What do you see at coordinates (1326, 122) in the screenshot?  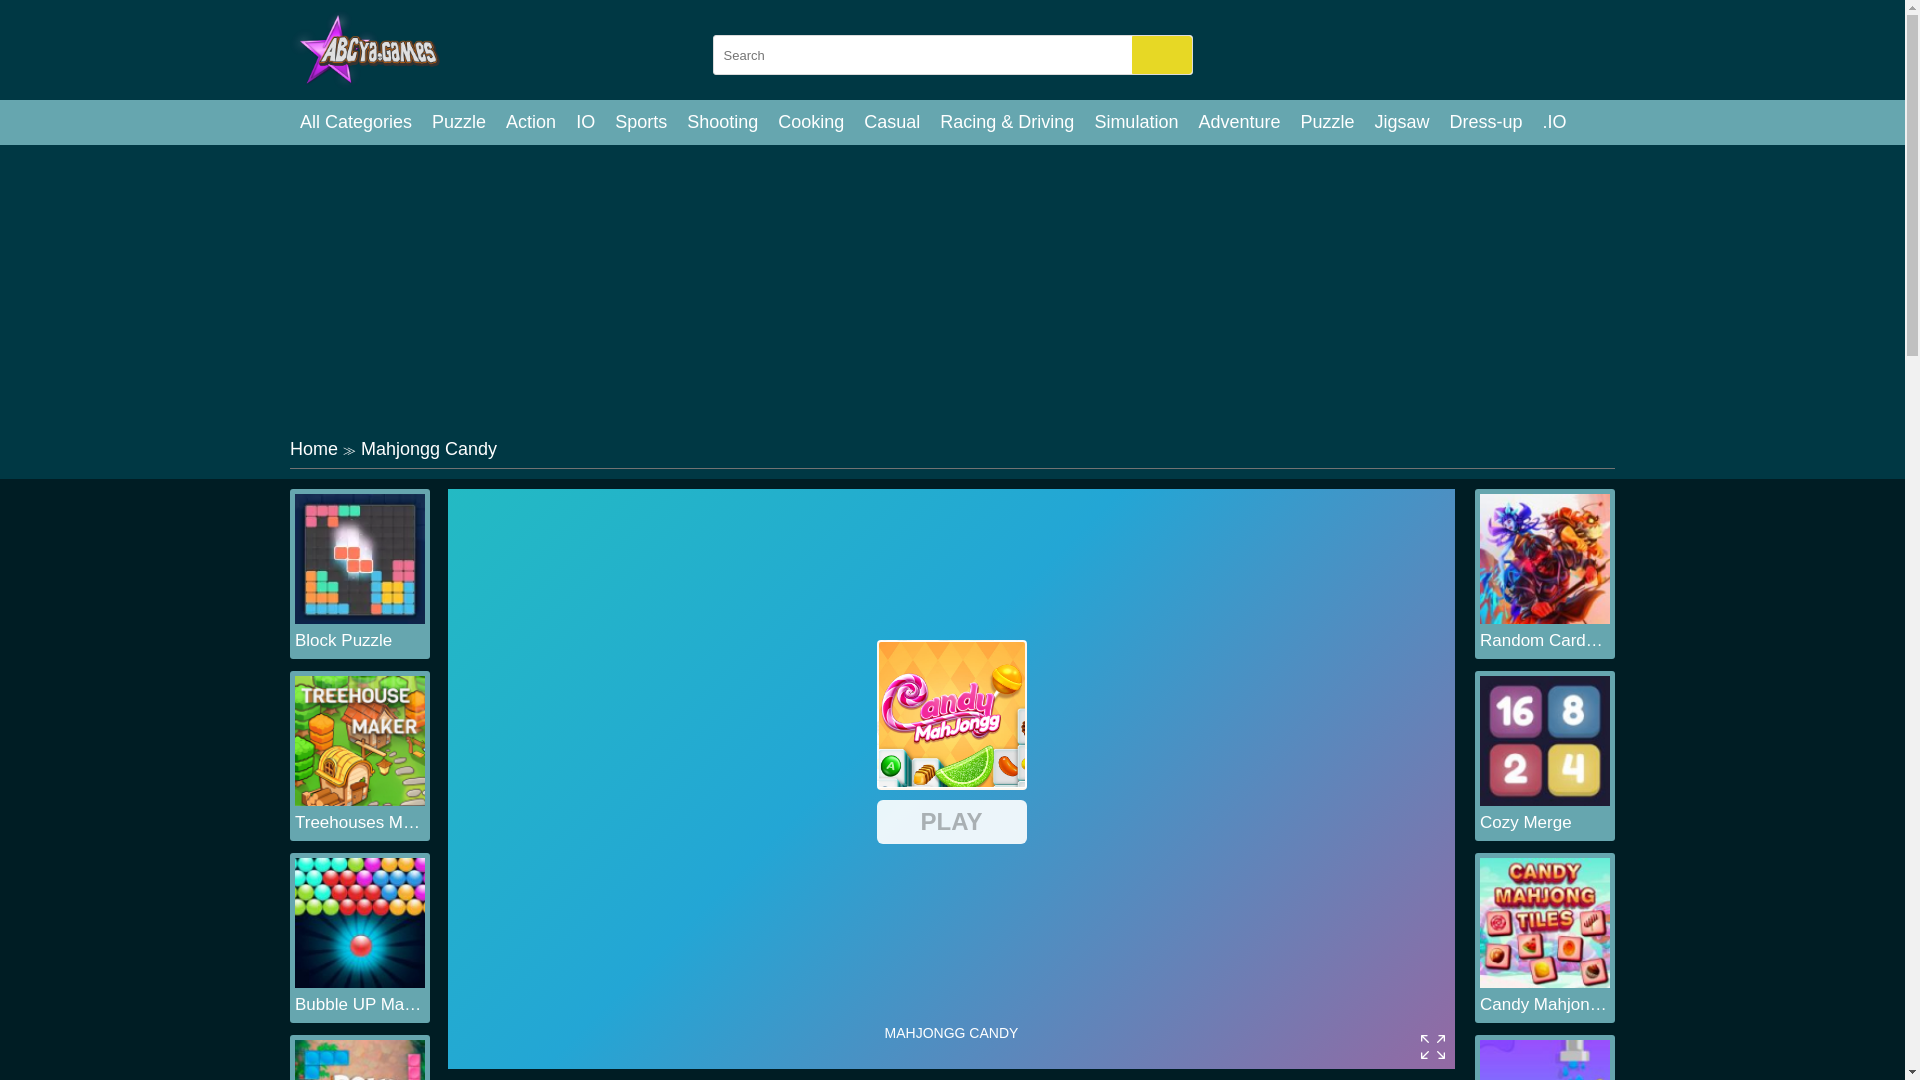 I see `Puzzle` at bounding box center [1326, 122].